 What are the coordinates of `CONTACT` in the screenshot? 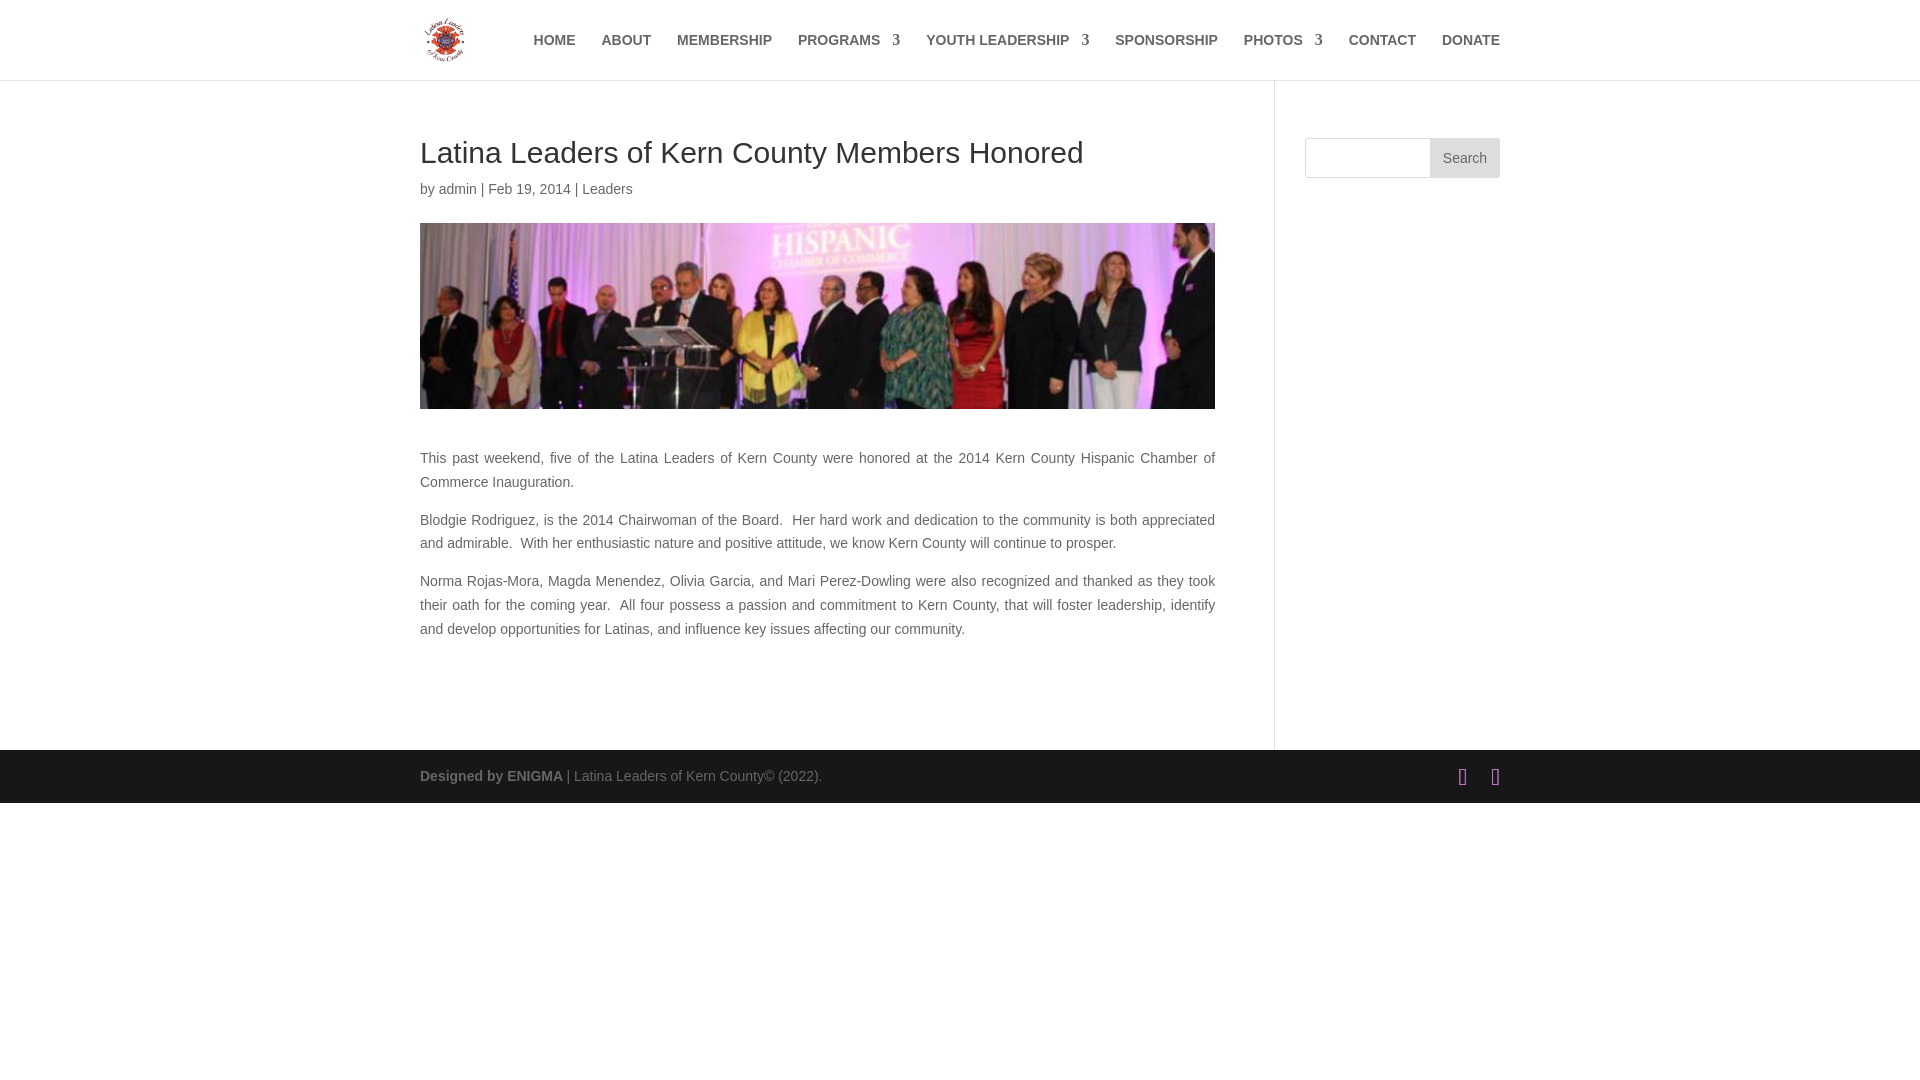 It's located at (1382, 56).